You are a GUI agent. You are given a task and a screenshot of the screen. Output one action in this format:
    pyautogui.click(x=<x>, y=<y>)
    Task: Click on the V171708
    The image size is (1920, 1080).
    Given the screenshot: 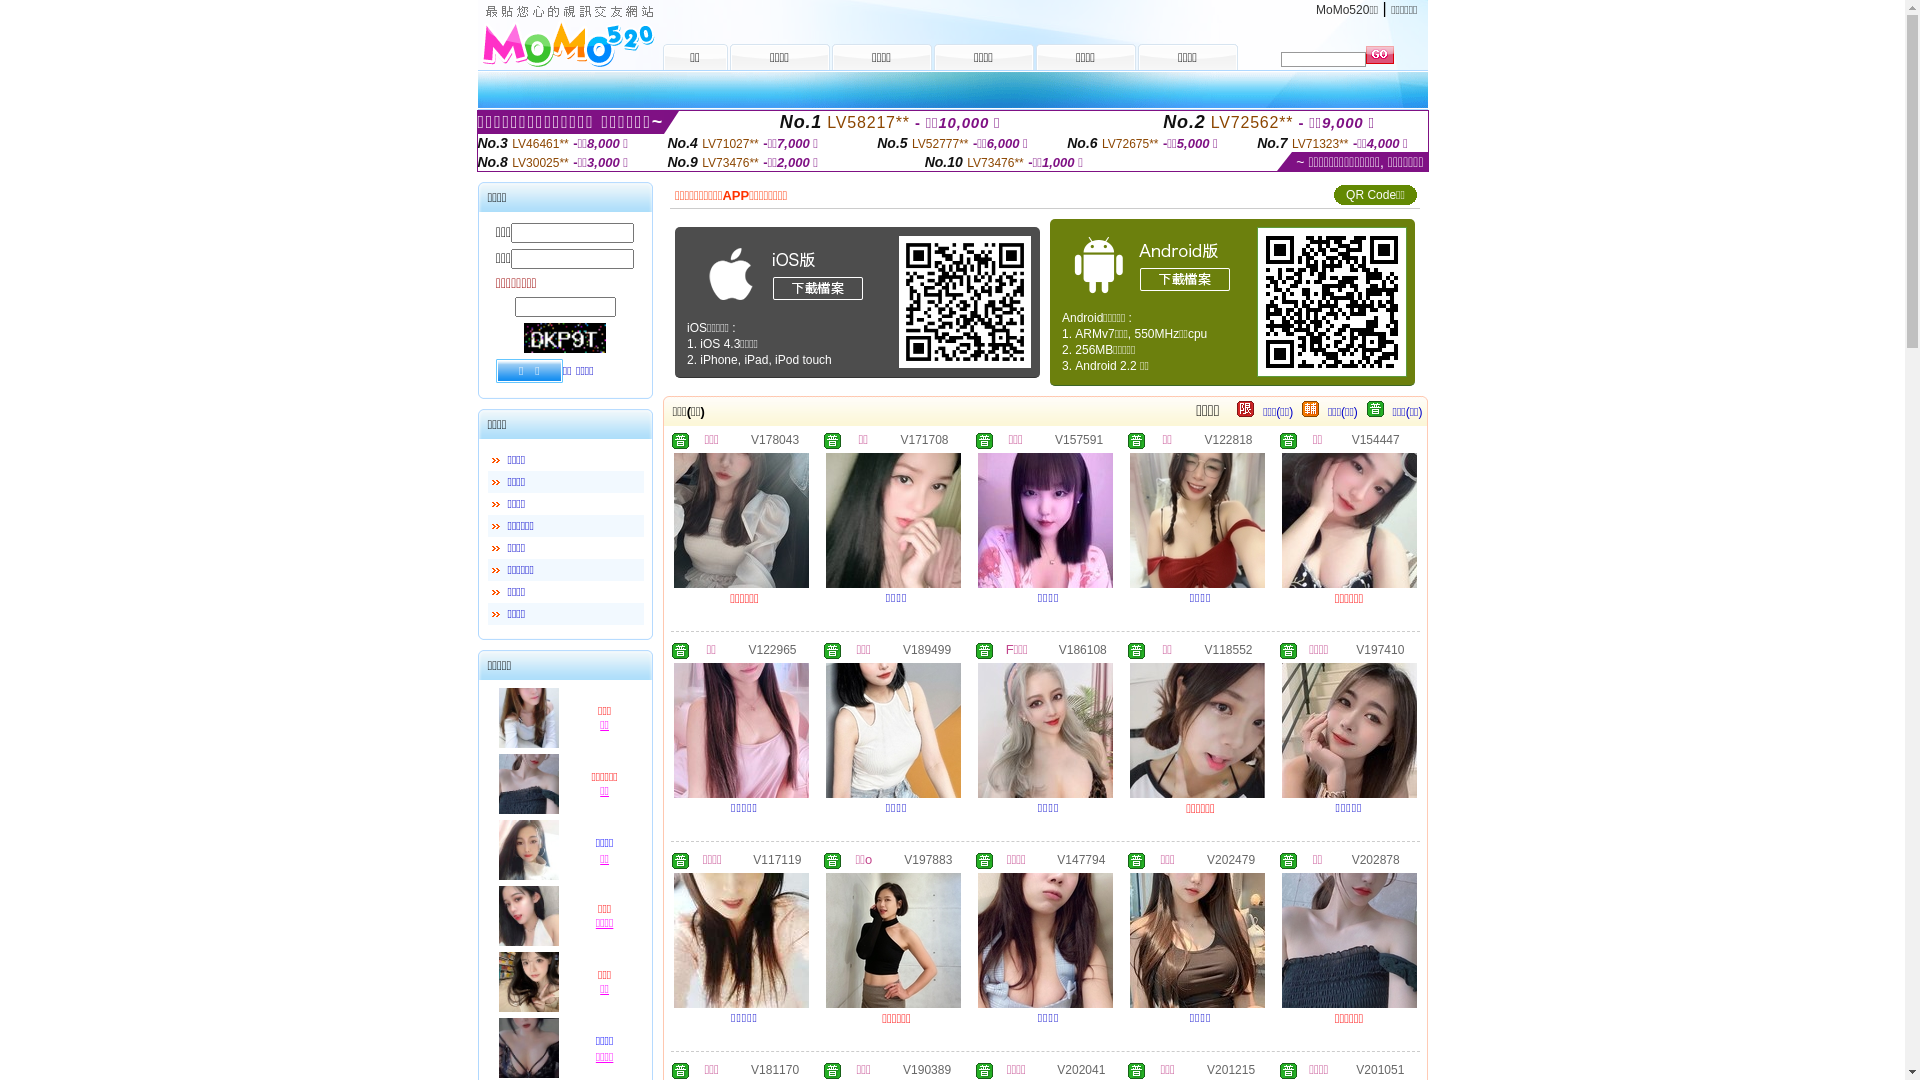 What is the action you would take?
    pyautogui.click(x=924, y=439)
    